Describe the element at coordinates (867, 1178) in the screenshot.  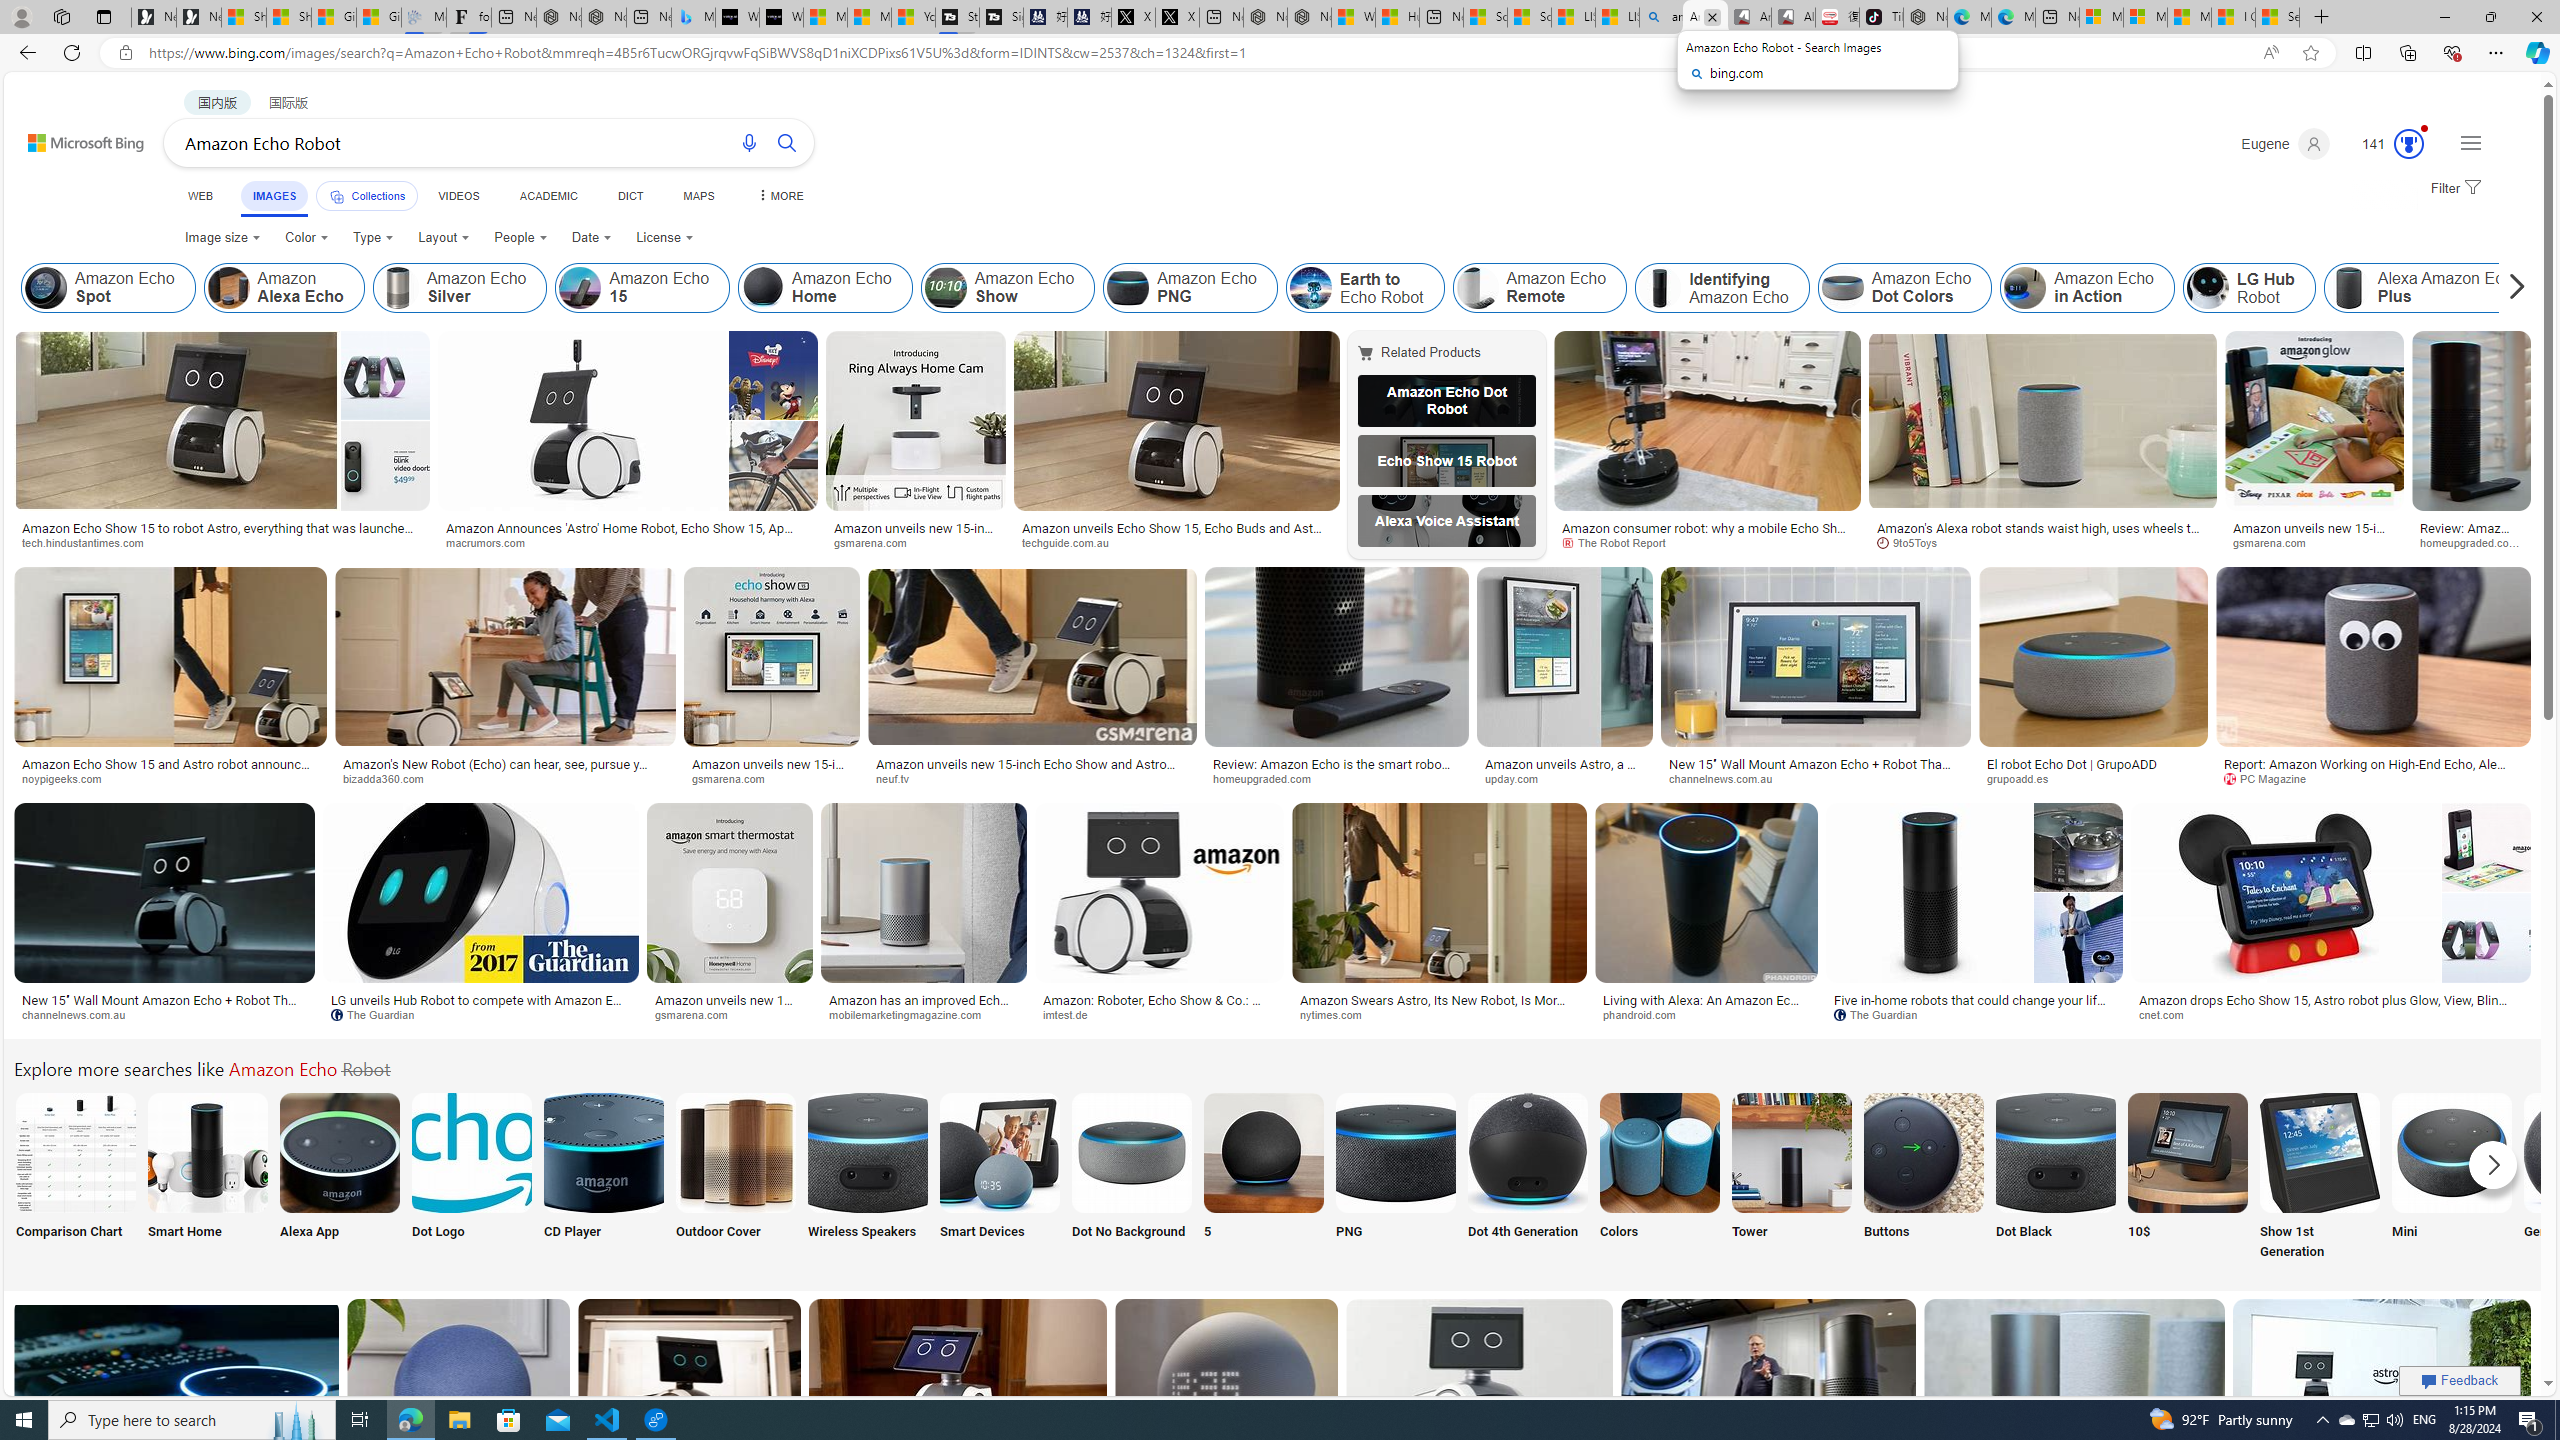
I see `Amazon Echo Wireless Speakers Wireless Speakers` at that location.